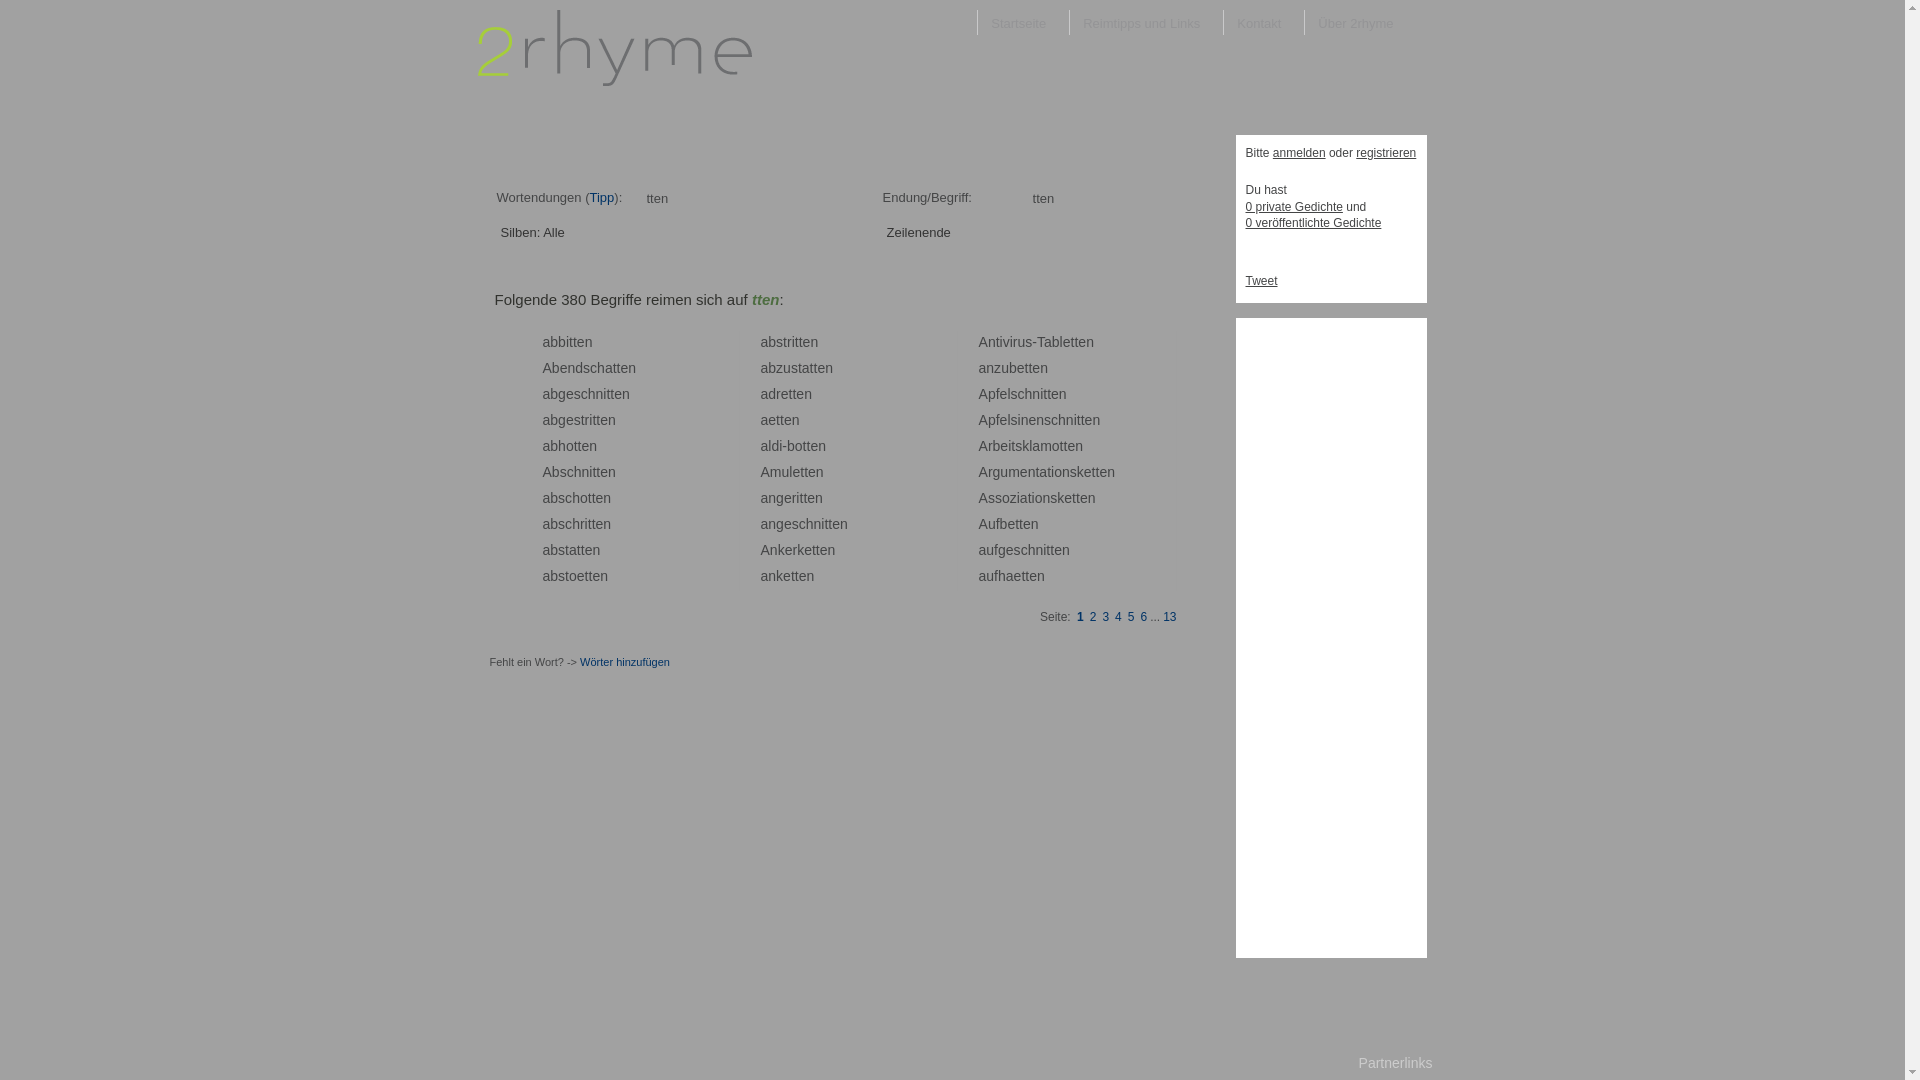 This screenshot has width=1920, height=1080. What do you see at coordinates (578, 420) in the screenshot?
I see `s` at bounding box center [578, 420].